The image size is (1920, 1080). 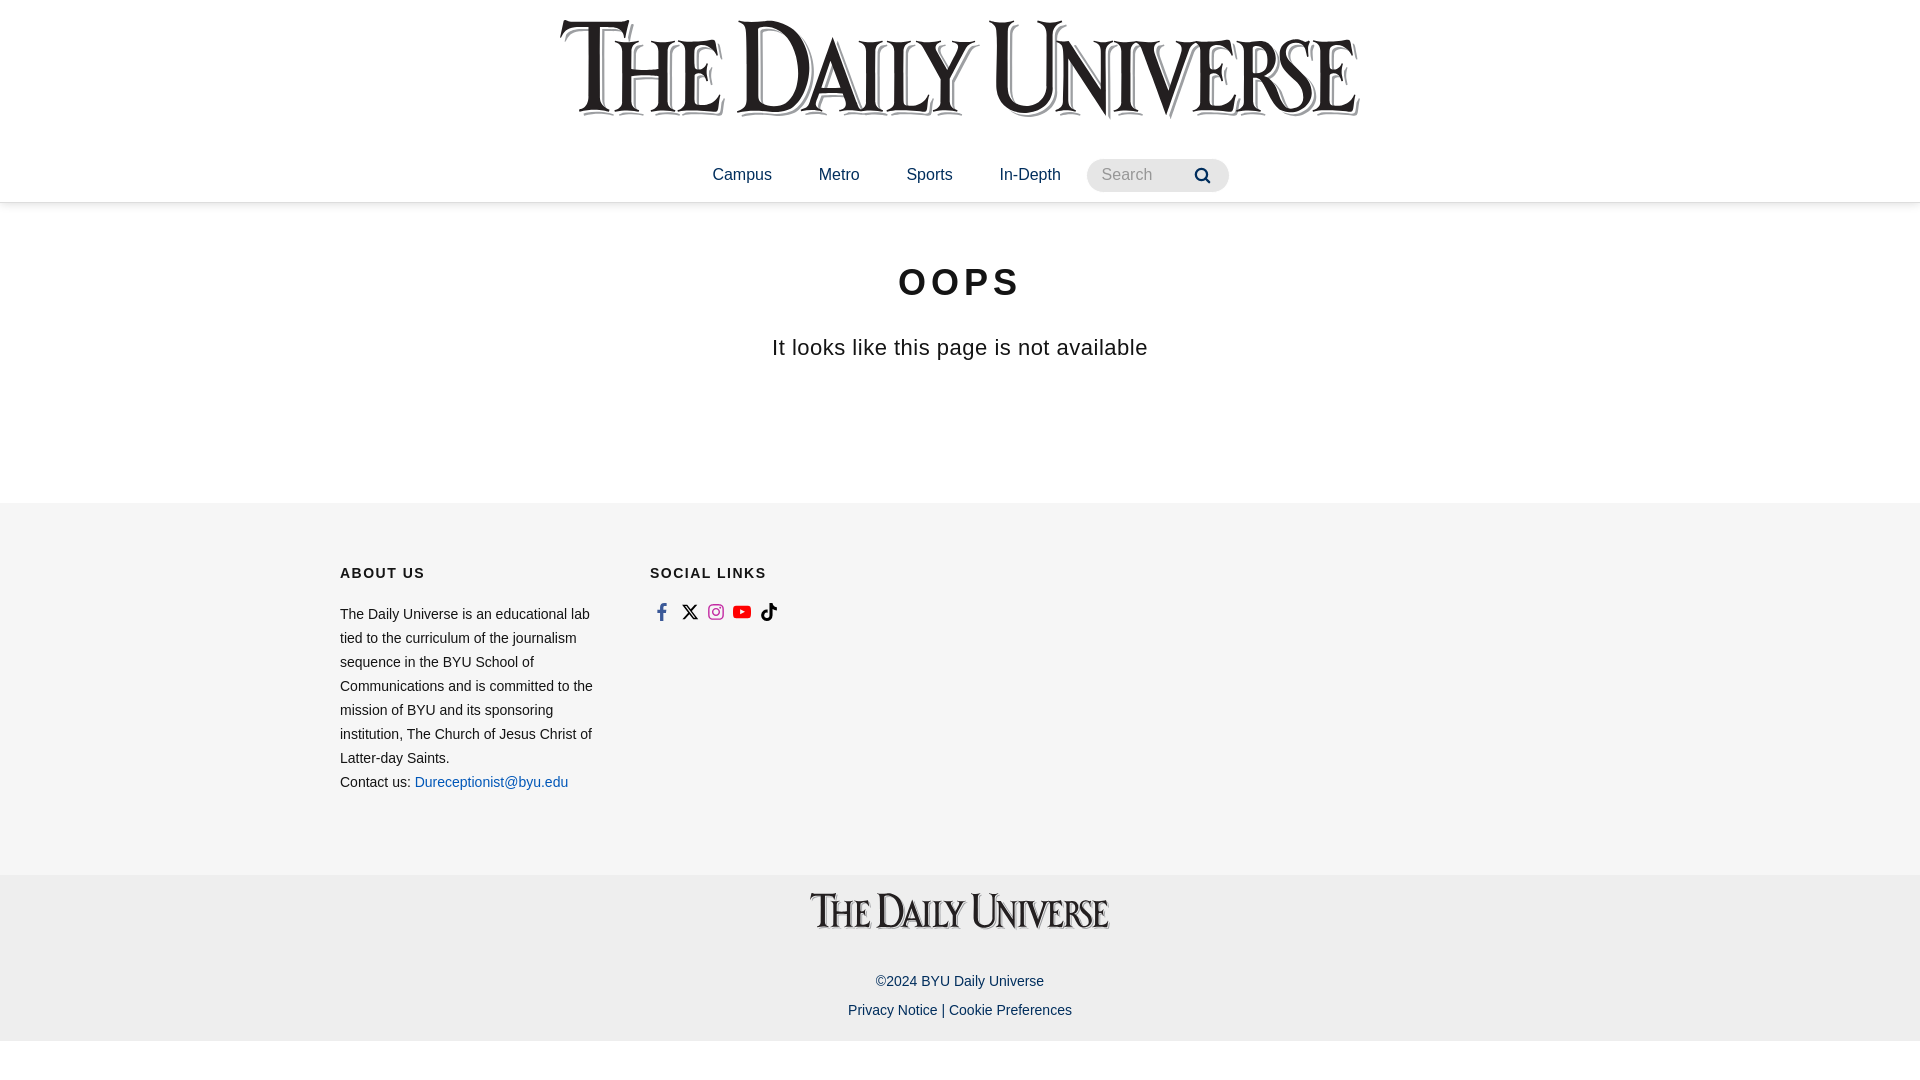 What do you see at coordinates (1030, 176) in the screenshot?
I see `In-Depth` at bounding box center [1030, 176].